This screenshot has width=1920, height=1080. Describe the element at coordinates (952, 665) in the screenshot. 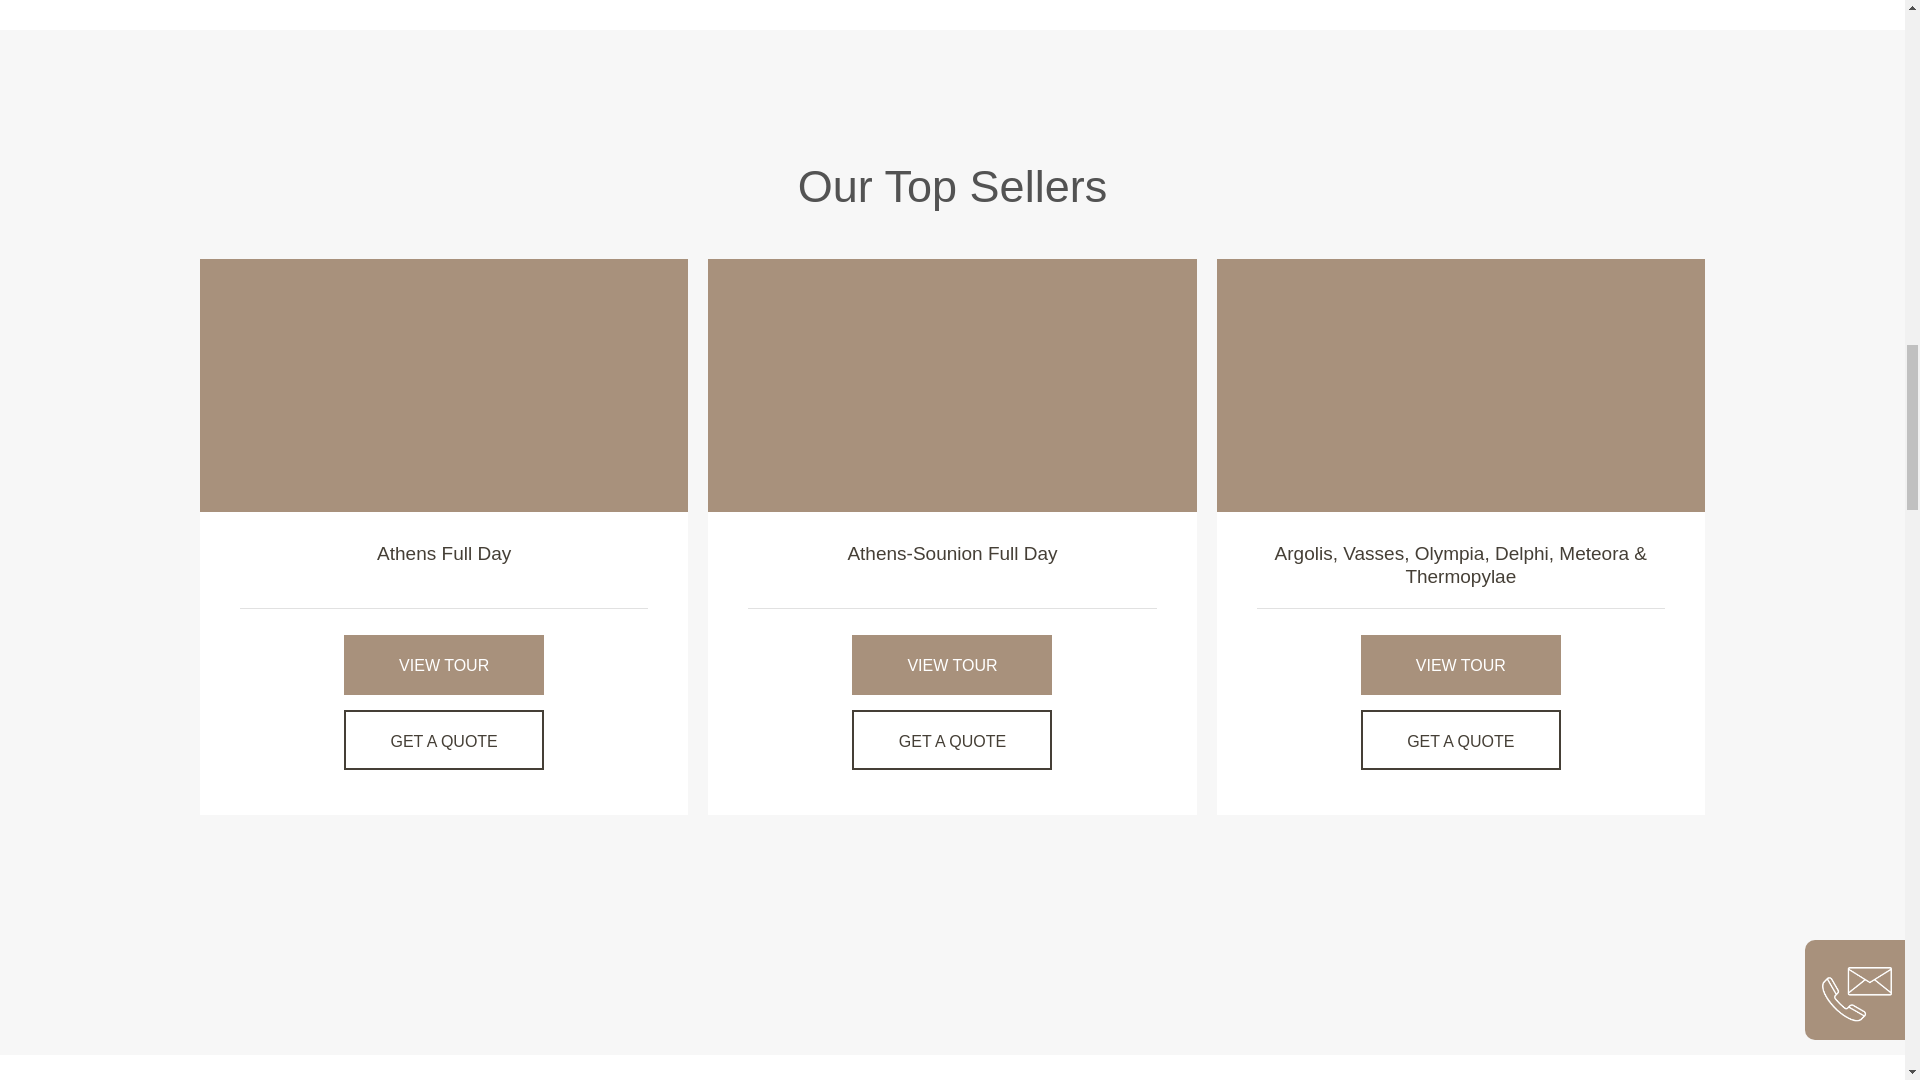

I see `VIEW TOUR` at that location.